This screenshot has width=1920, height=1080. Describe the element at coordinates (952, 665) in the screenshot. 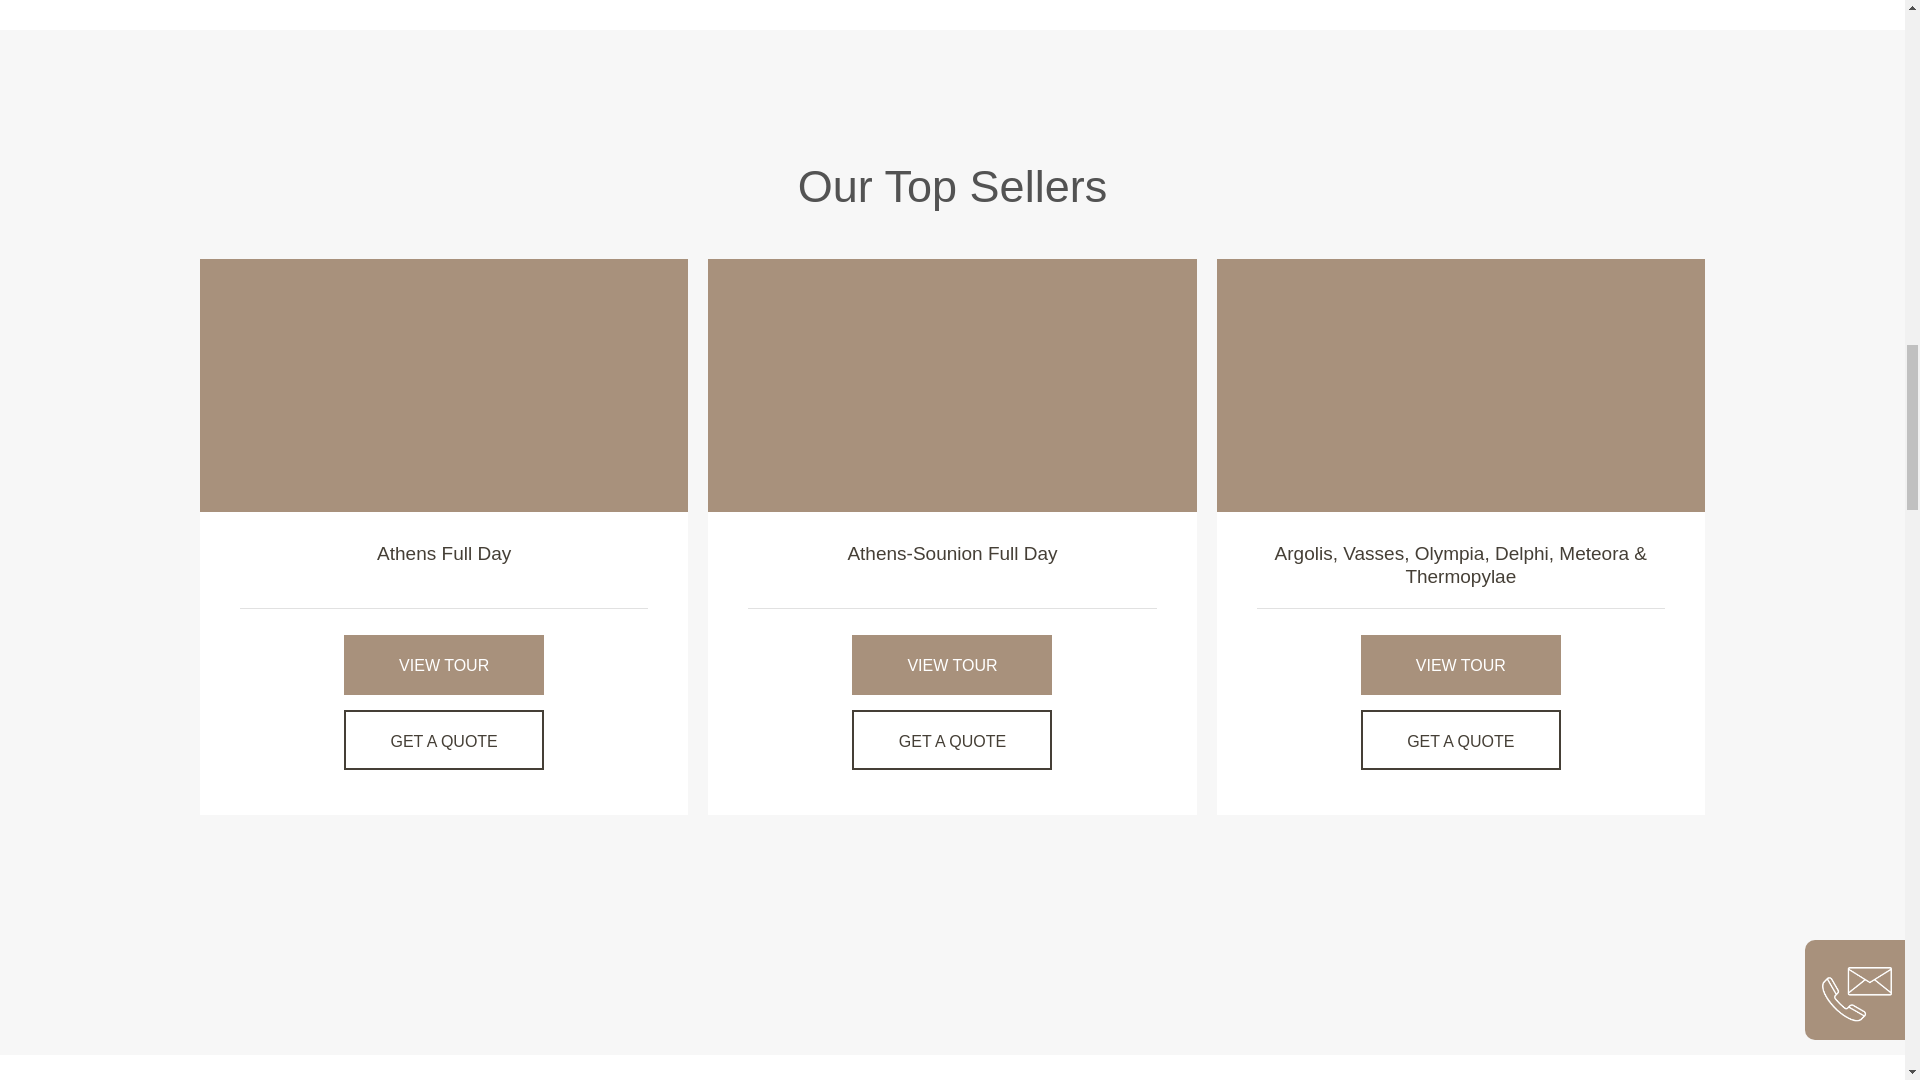

I see `VIEW TOUR` at that location.